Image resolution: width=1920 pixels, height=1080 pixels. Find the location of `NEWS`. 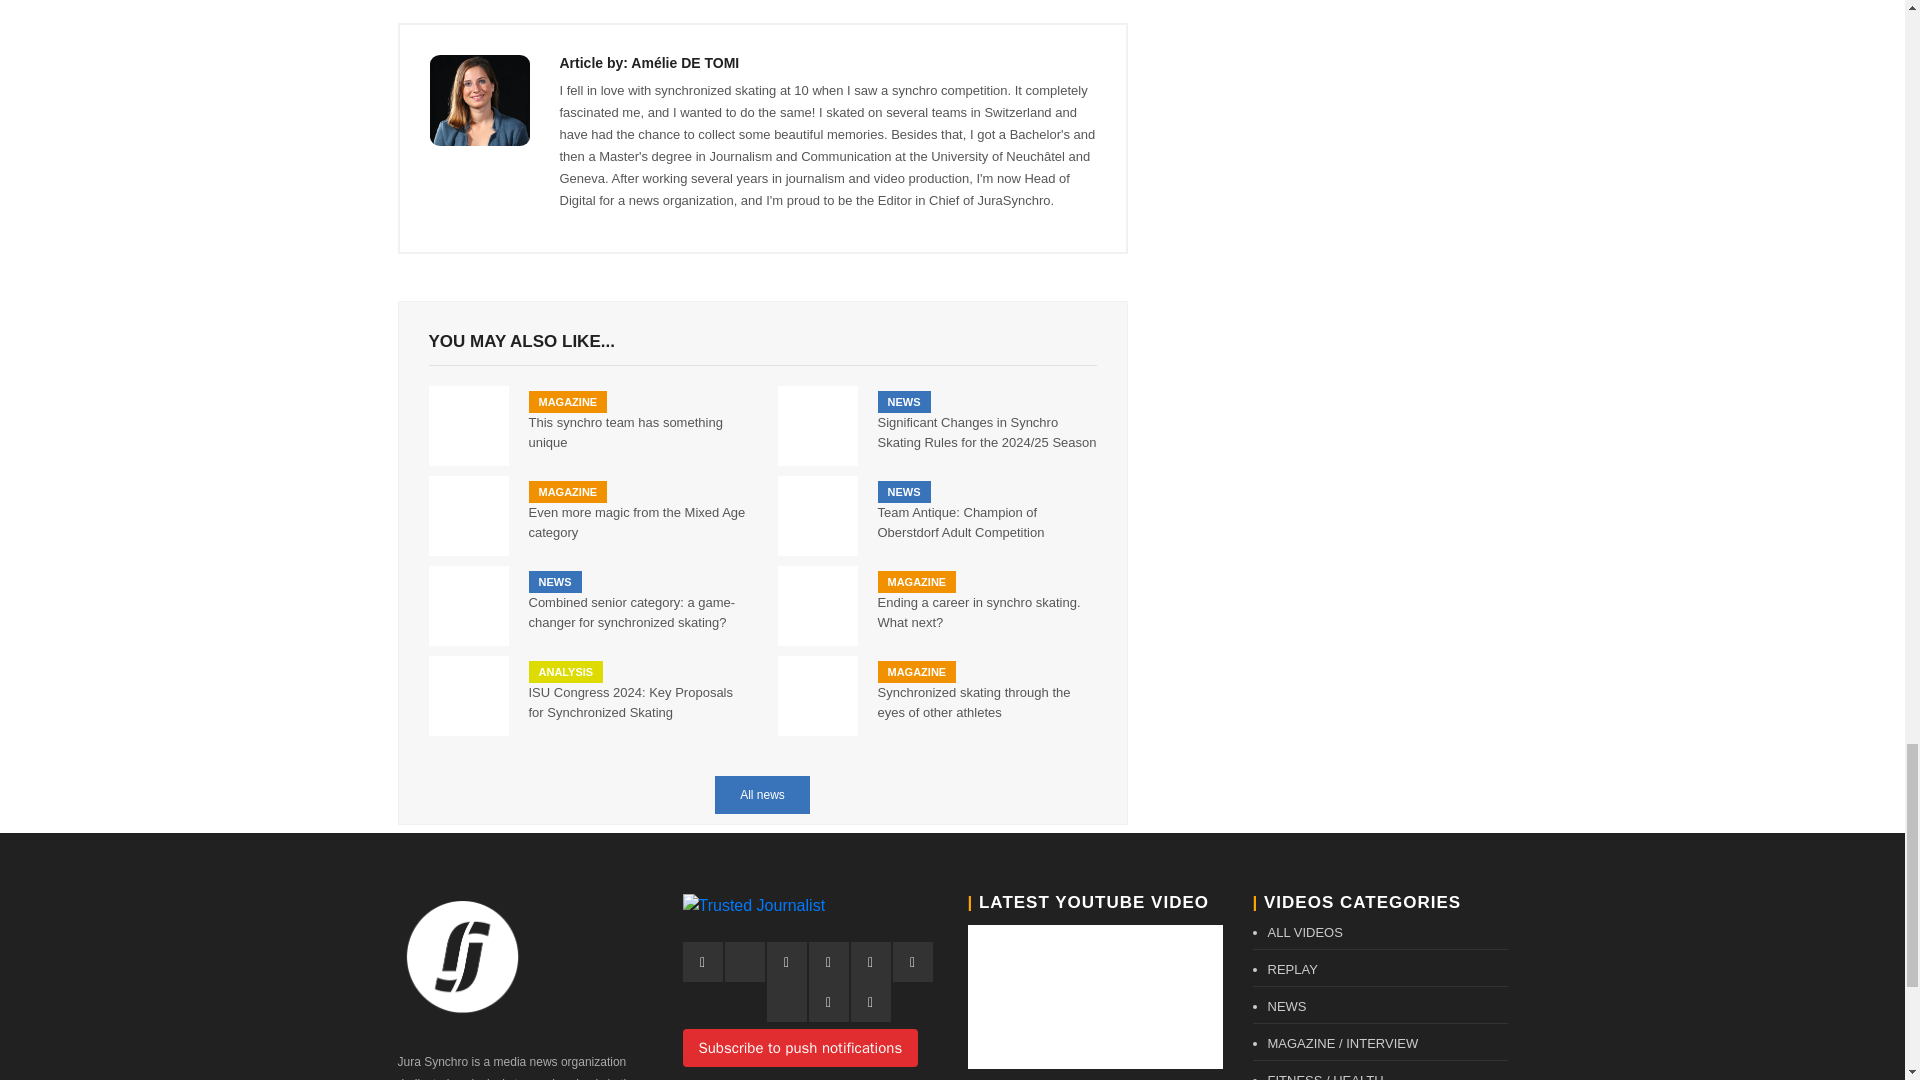

NEWS is located at coordinates (554, 582).